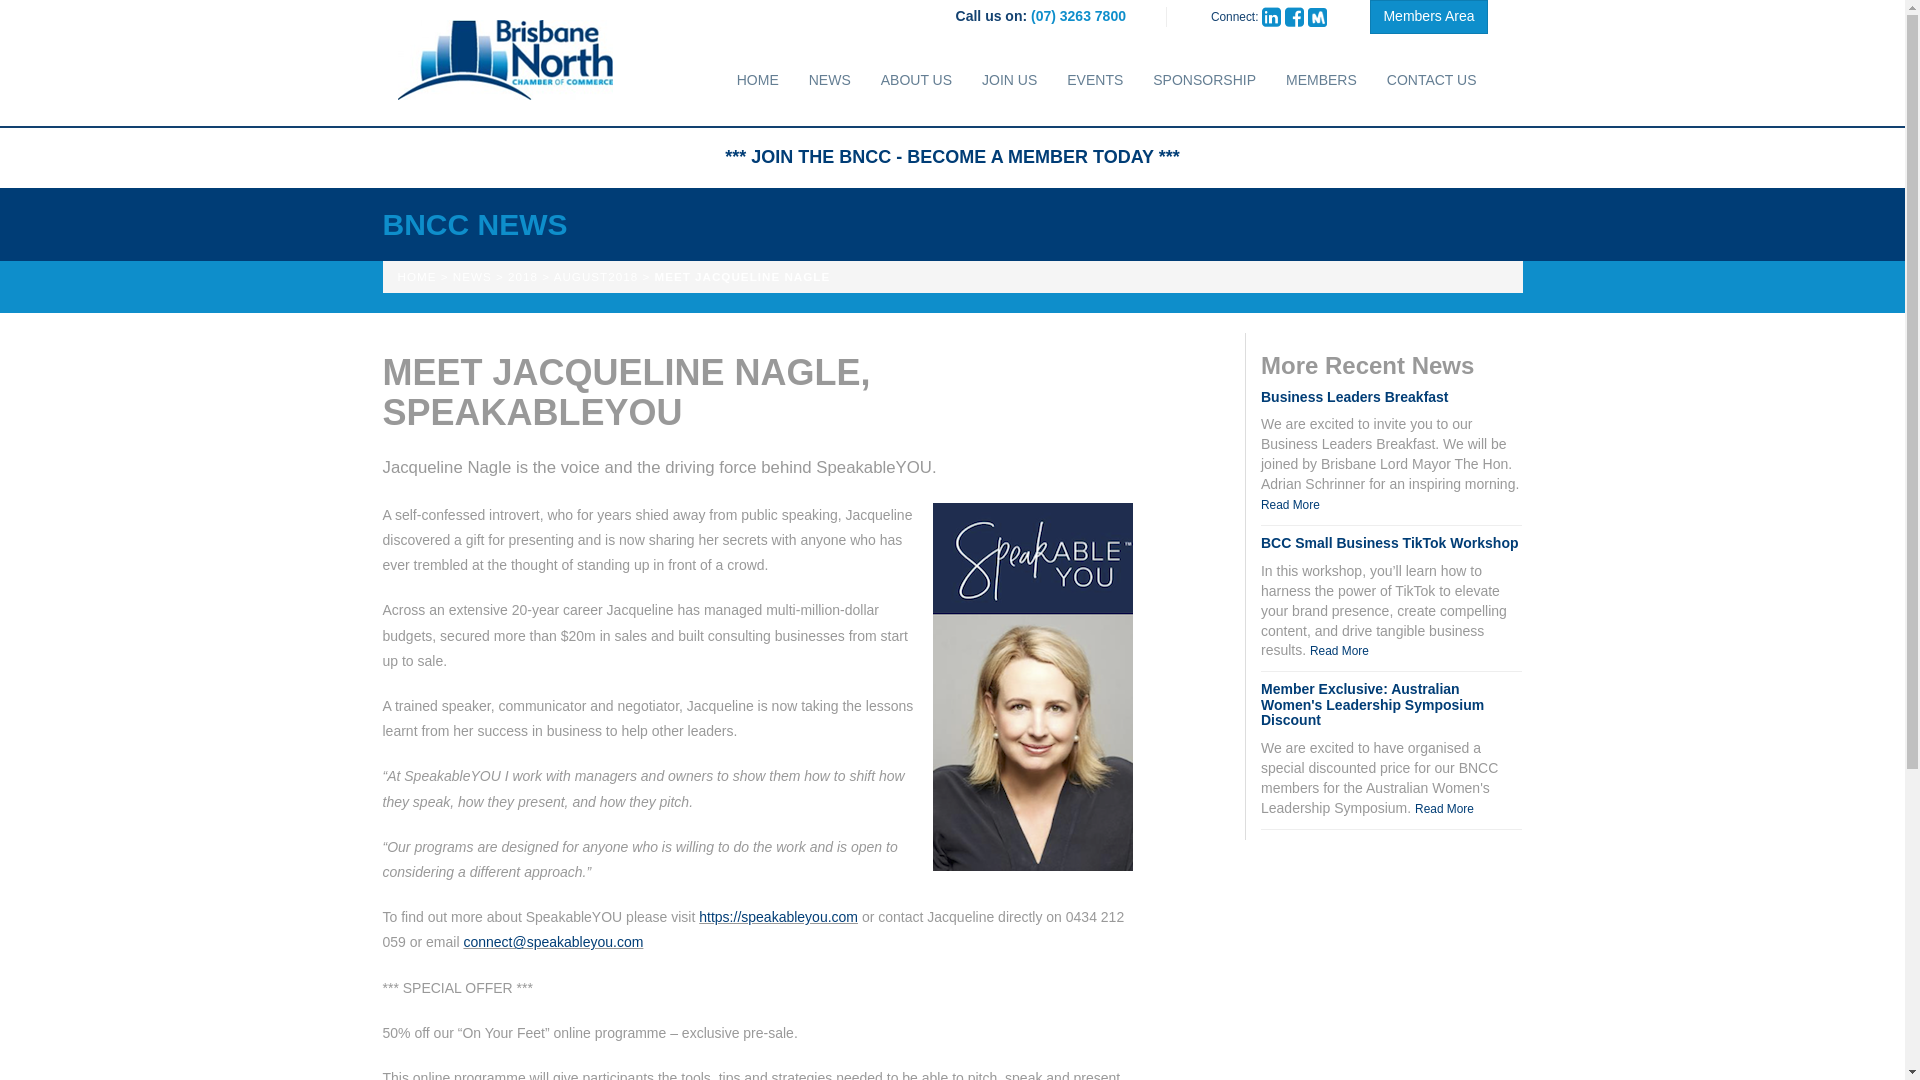  I want to click on CONTACT US, so click(1432, 80).